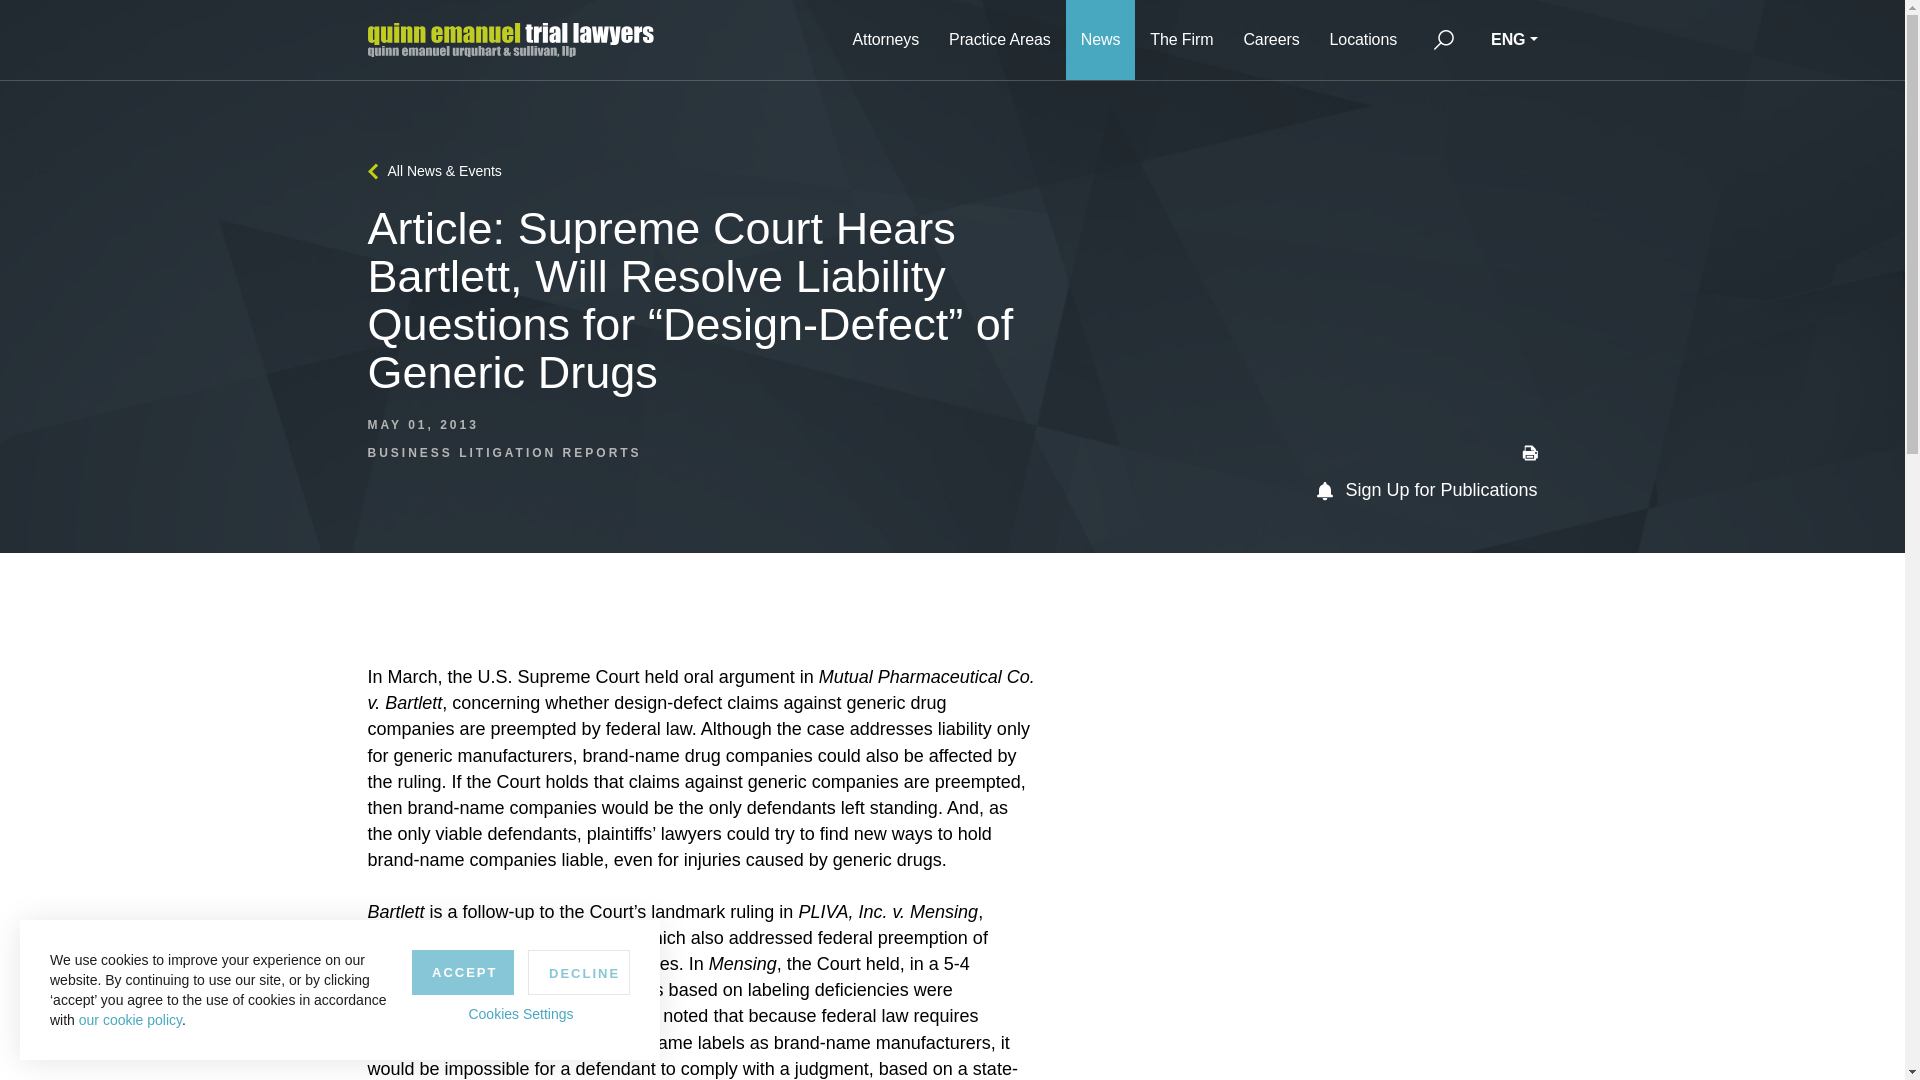 The width and height of the screenshot is (1920, 1080). I want to click on The Firm, so click(1181, 40).